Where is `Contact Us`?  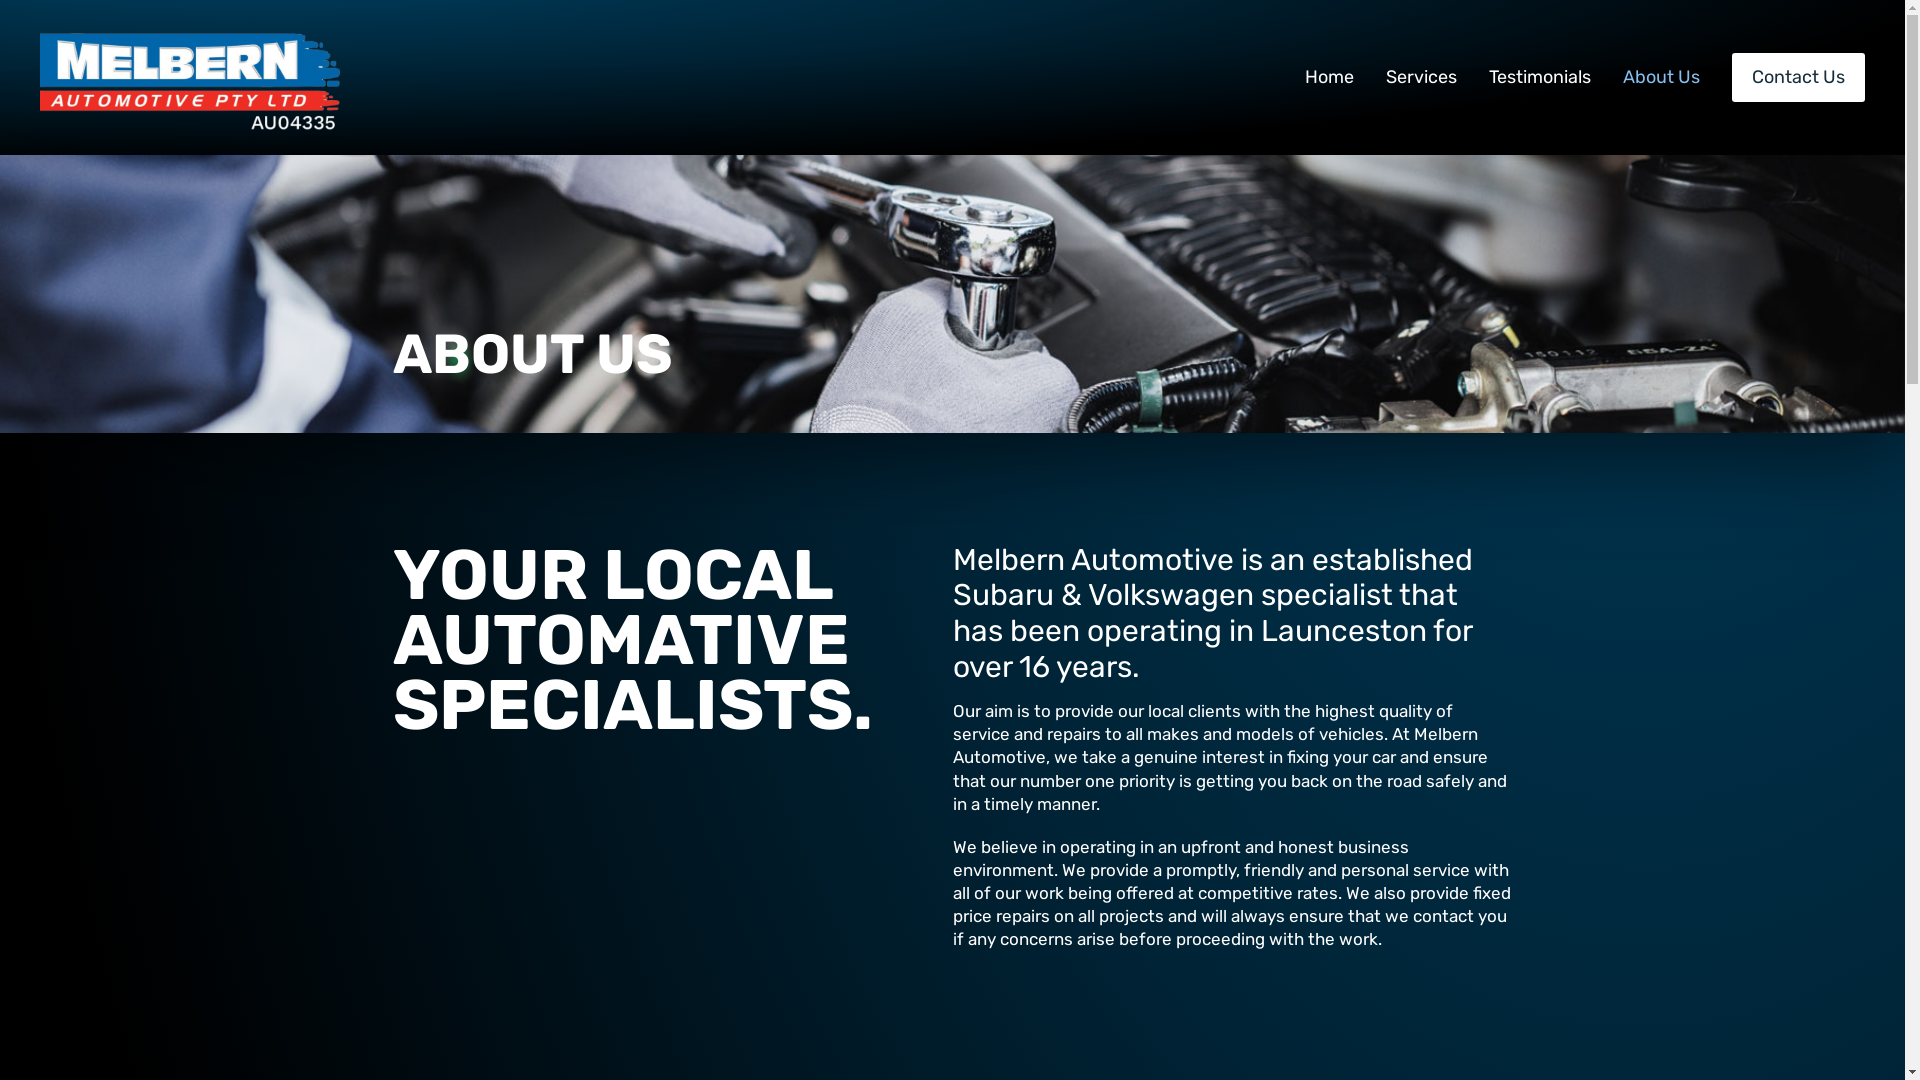
Contact Us is located at coordinates (1798, 78).